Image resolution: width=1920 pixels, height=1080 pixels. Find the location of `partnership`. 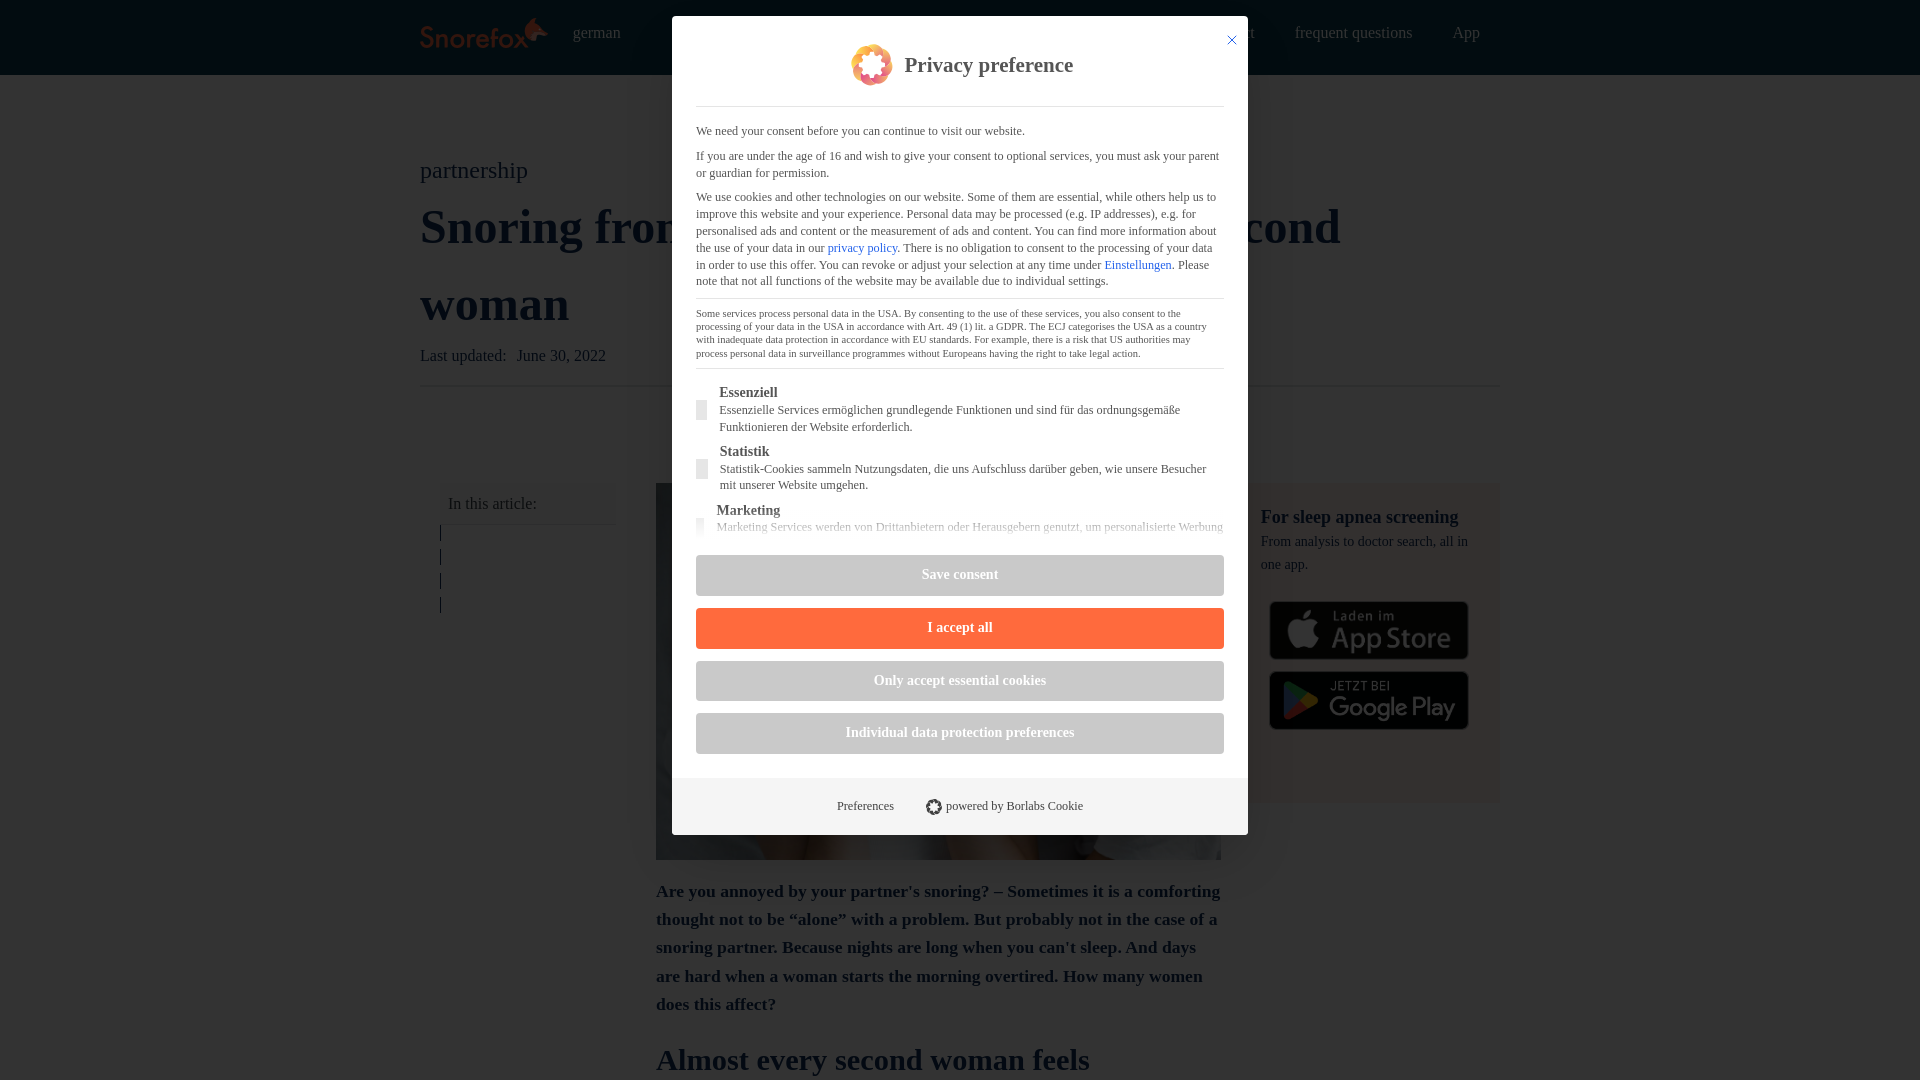

partnership is located at coordinates (474, 169).